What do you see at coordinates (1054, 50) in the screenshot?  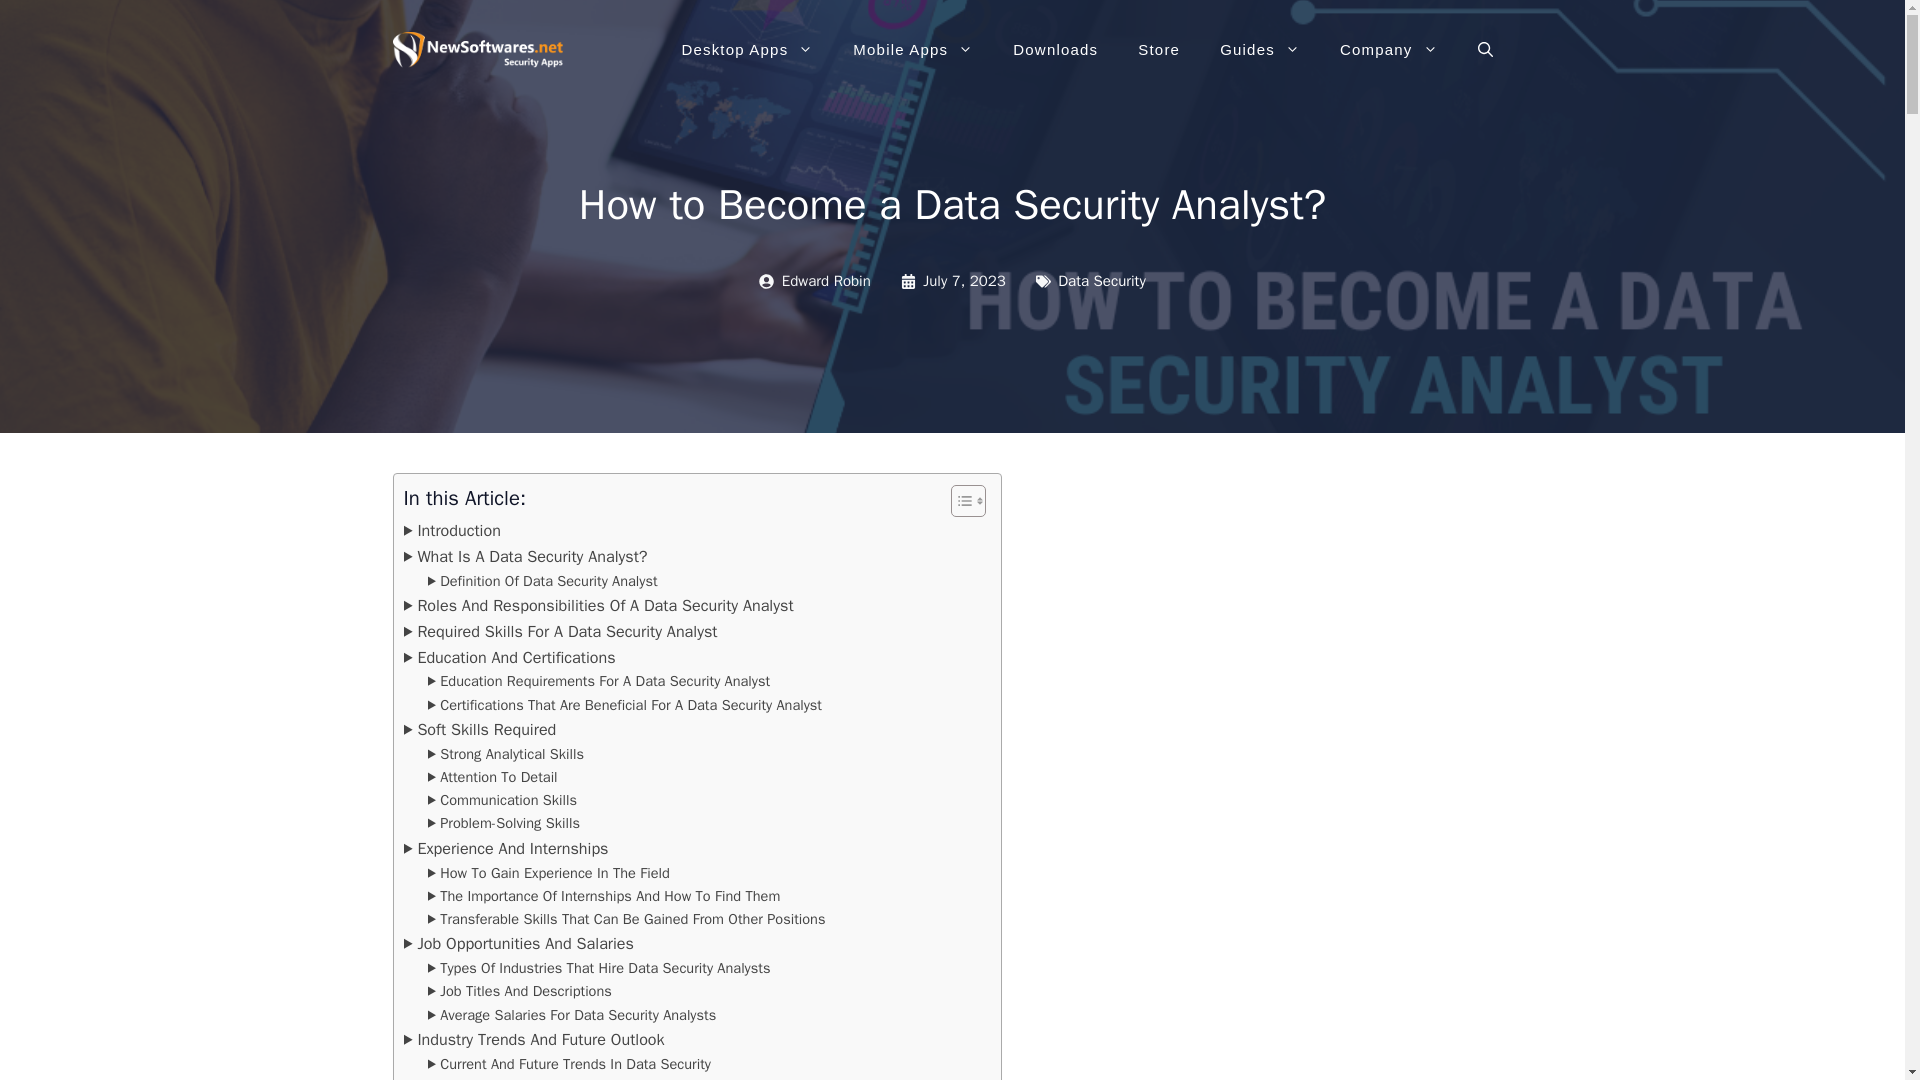 I see `Downloads` at bounding box center [1054, 50].